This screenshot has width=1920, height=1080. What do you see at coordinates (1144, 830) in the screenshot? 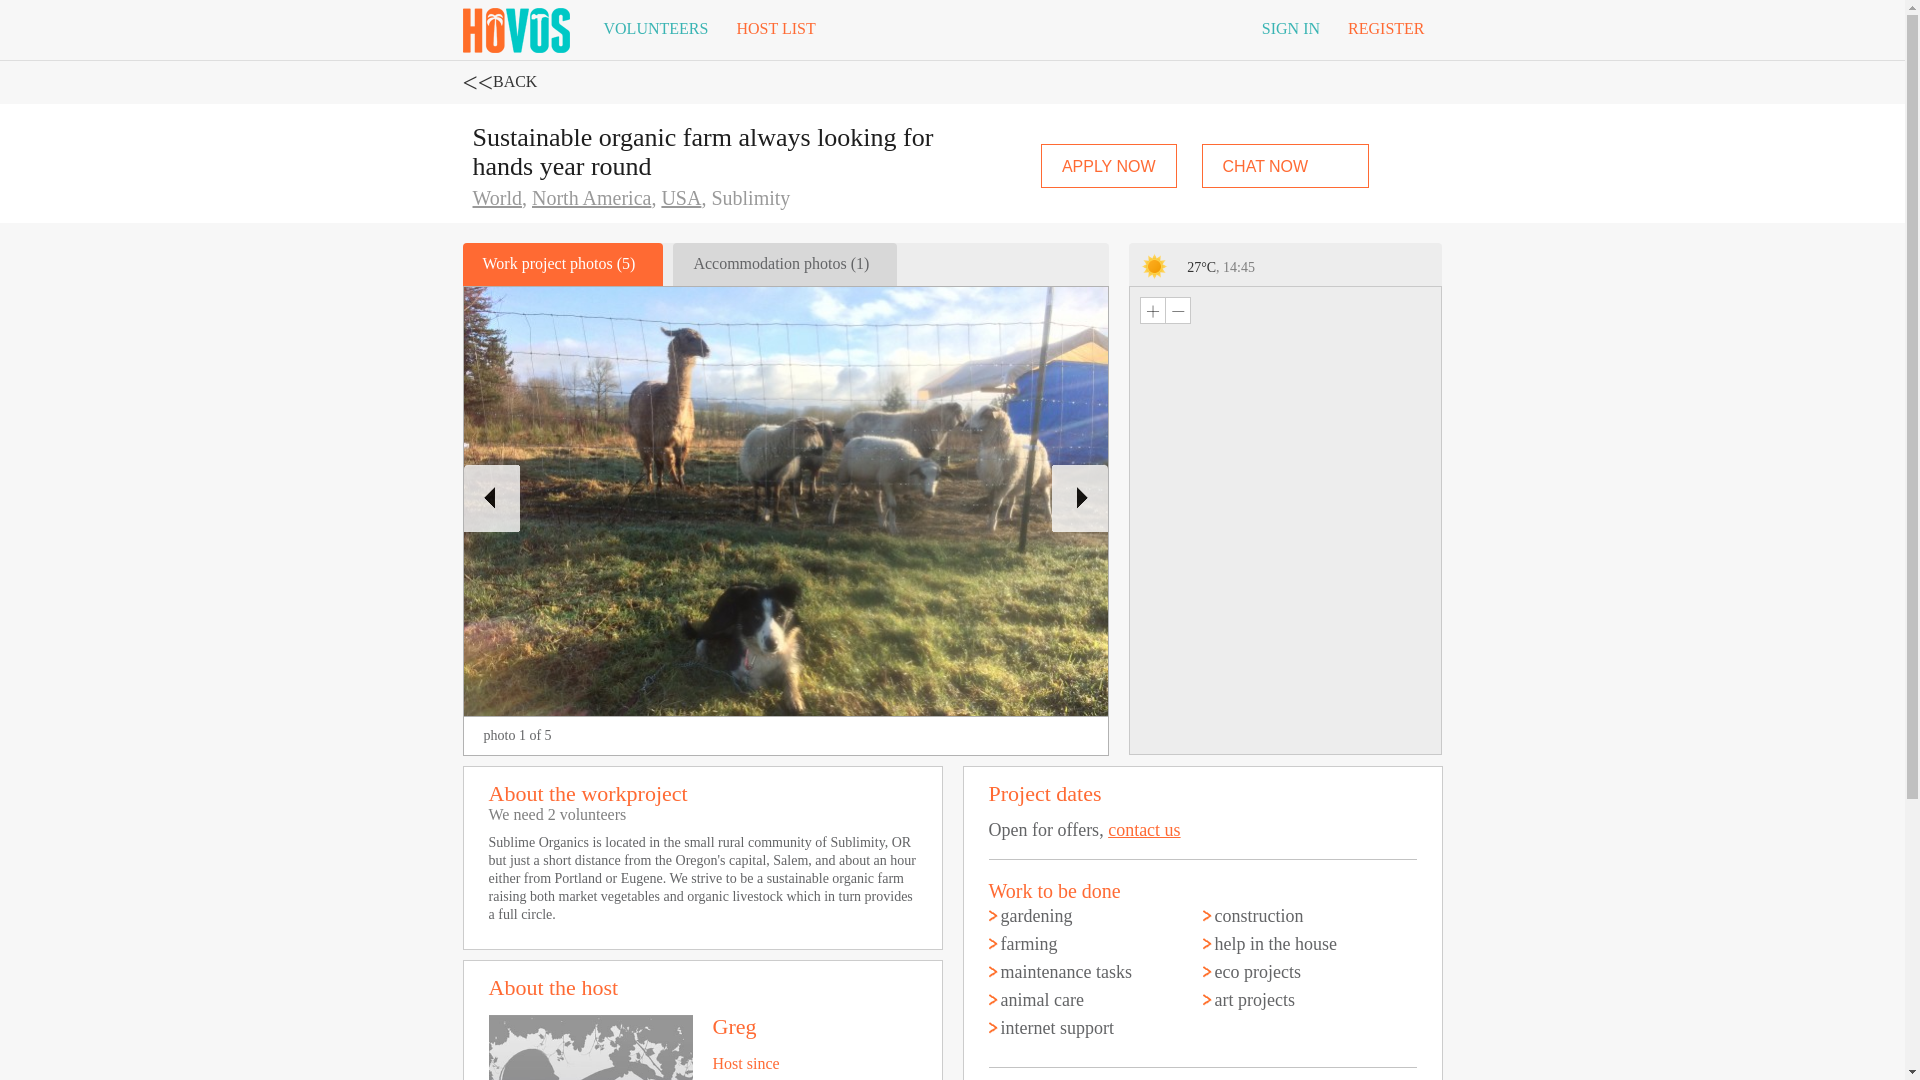
I see `contact us` at bounding box center [1144, 830].